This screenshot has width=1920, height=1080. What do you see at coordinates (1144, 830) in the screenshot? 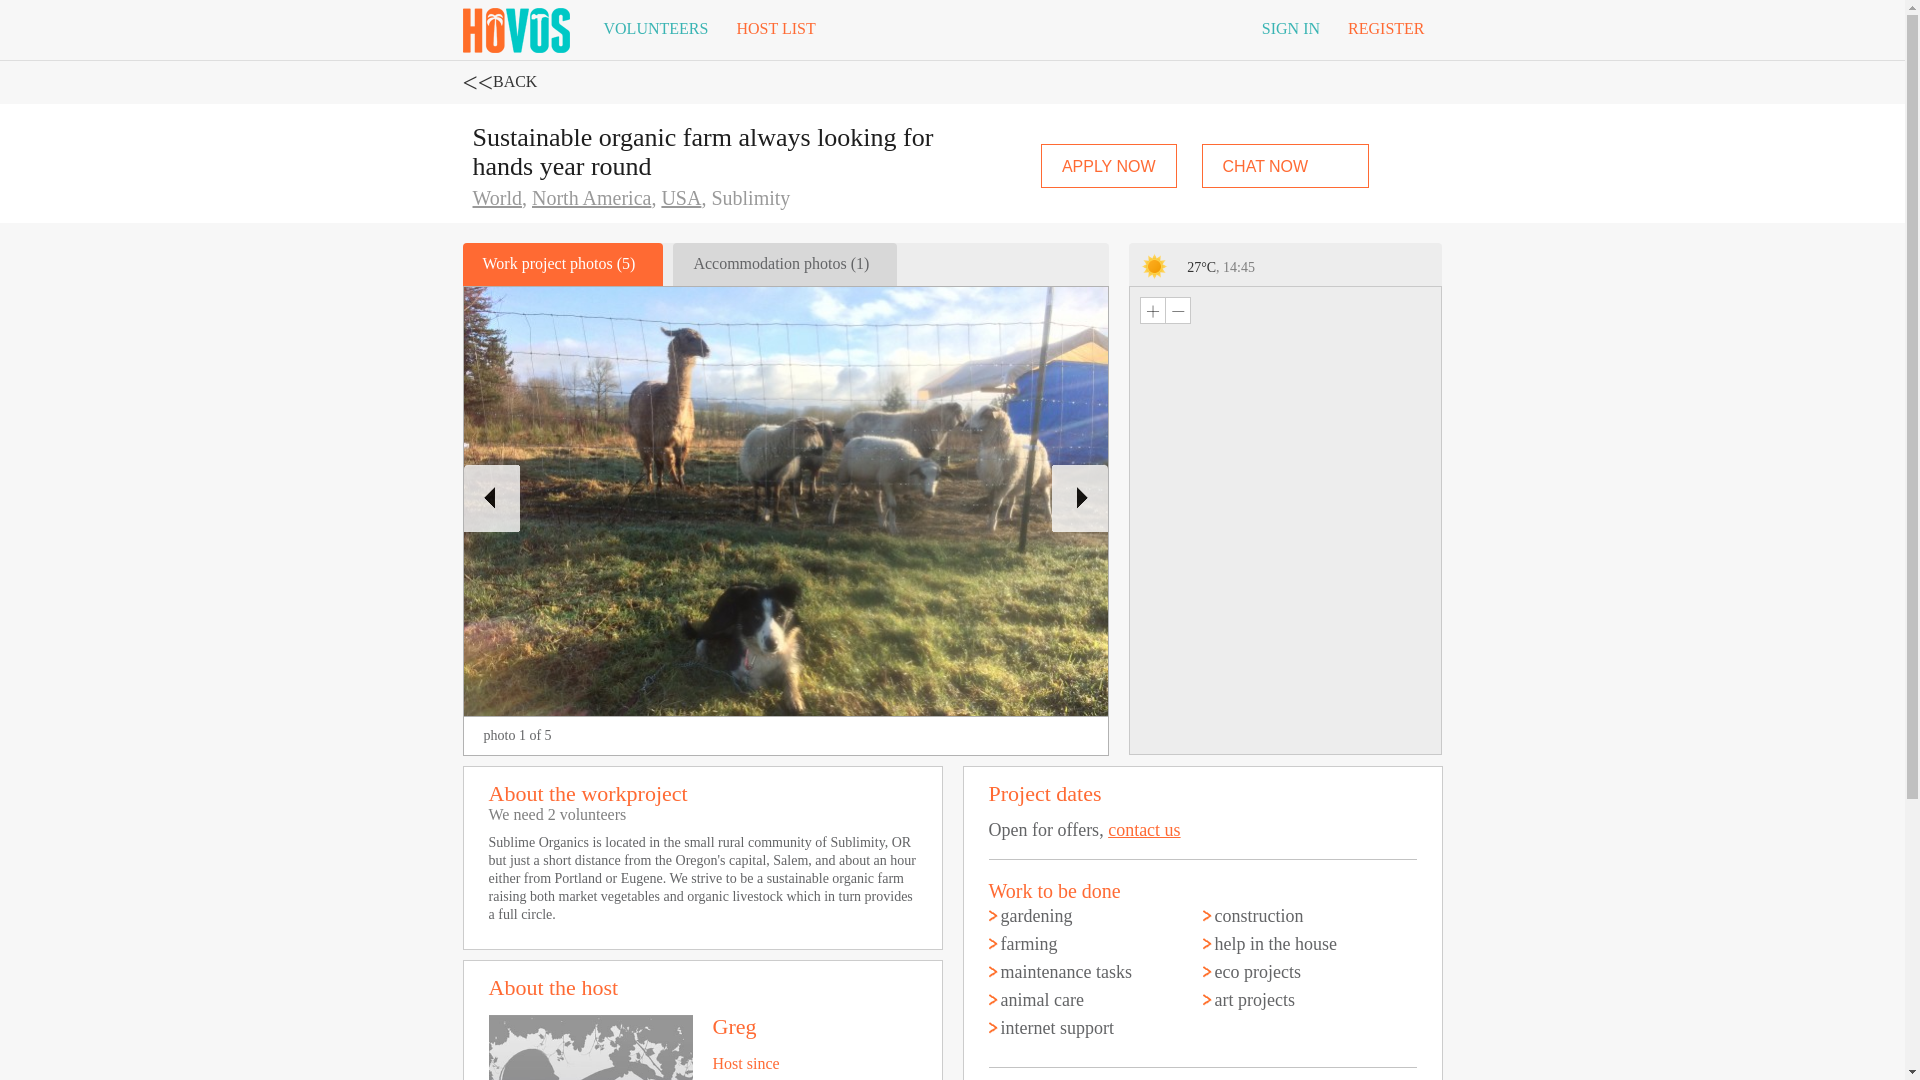
I see `contact us` at bounding box center [1144, 830].